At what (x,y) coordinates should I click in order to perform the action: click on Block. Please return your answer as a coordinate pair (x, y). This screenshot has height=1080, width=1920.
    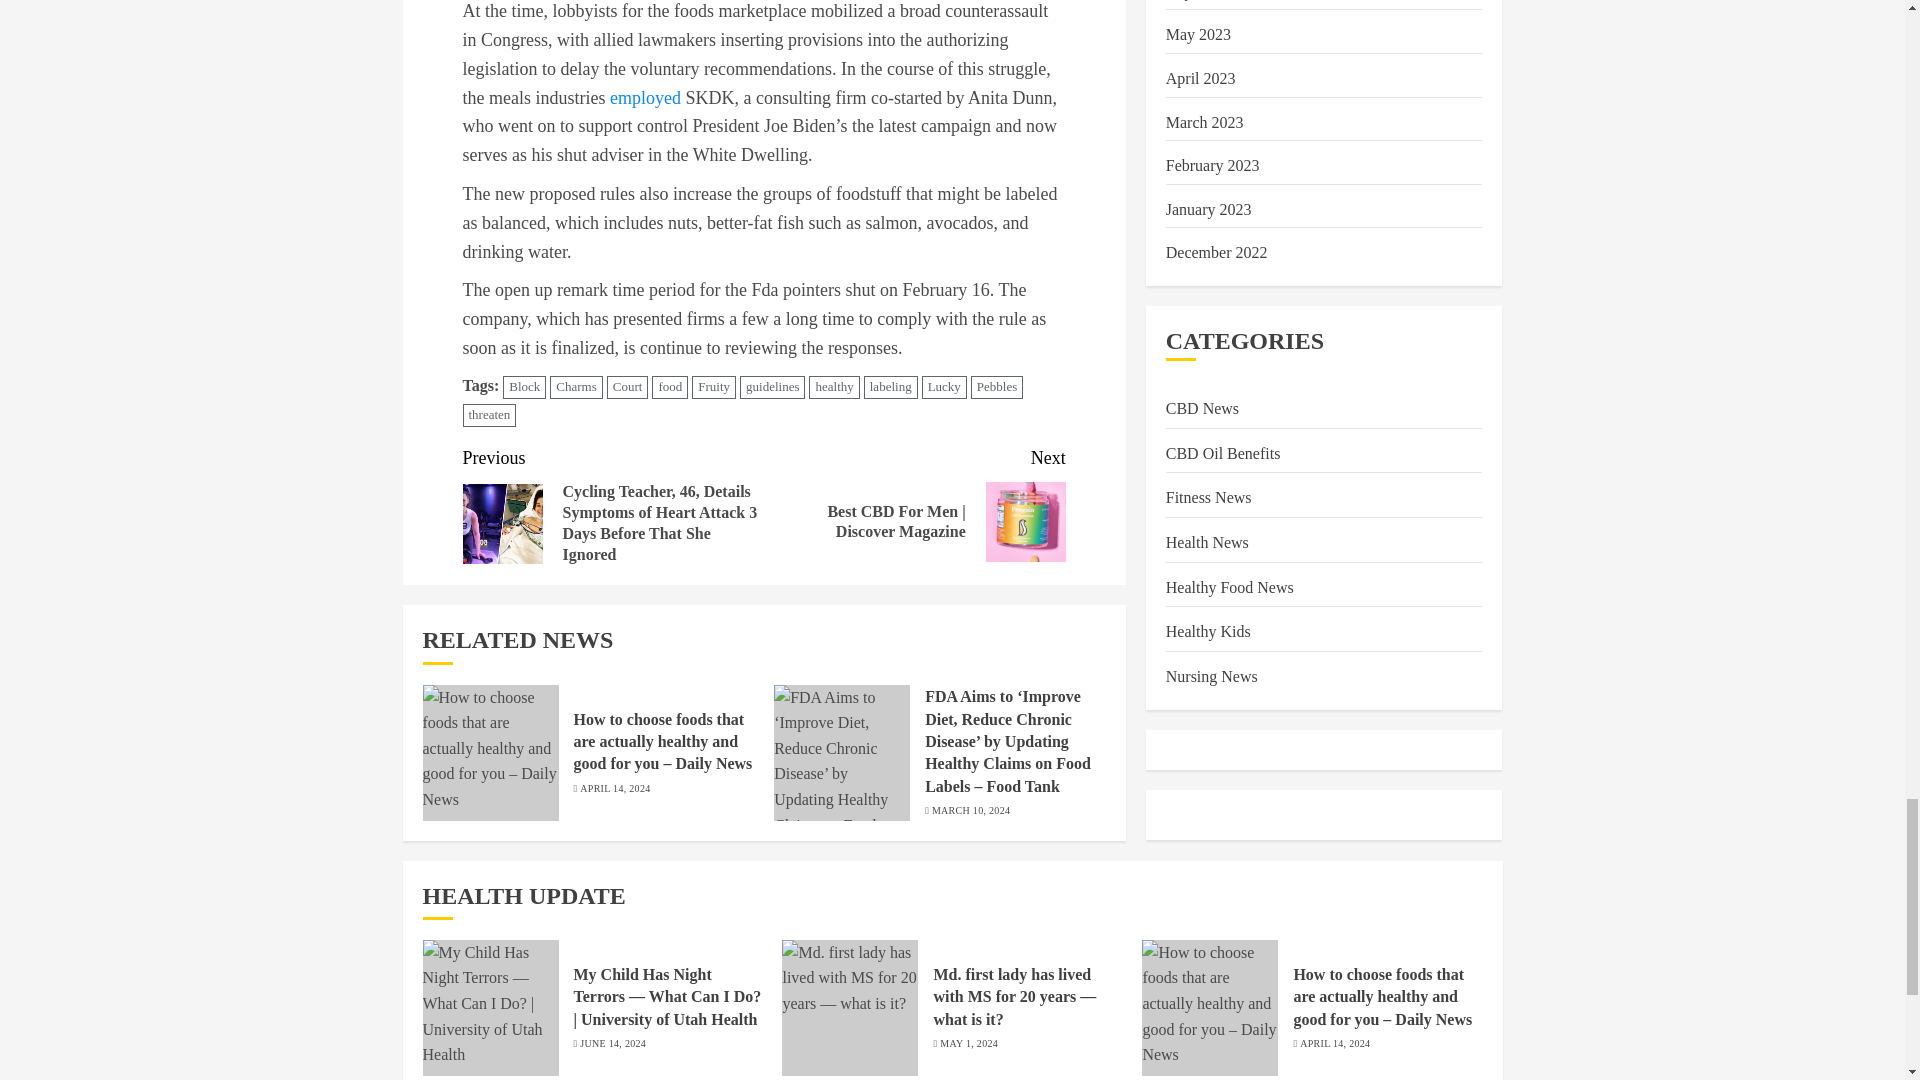
    Looking at the image, I should click on (524, 386).